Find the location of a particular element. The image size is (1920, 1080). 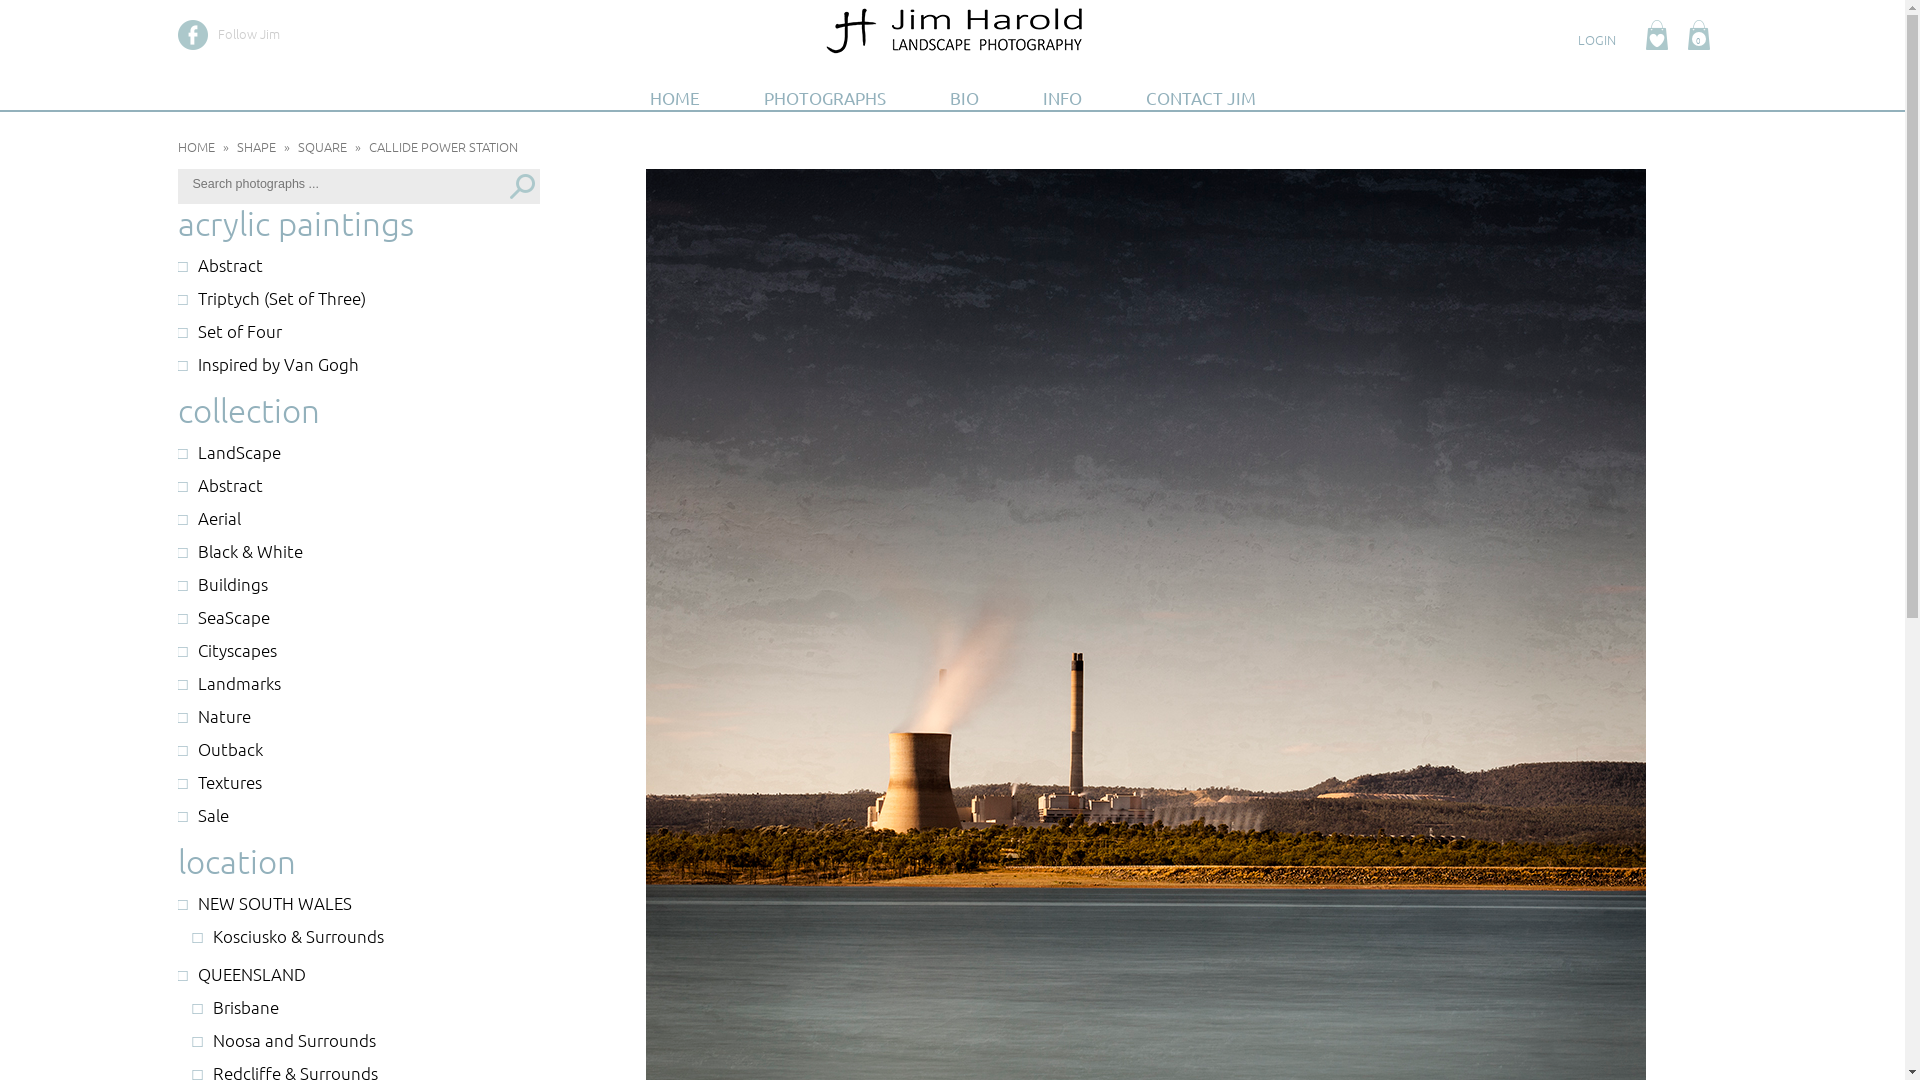

BIO is located at coordinates (964, 98).